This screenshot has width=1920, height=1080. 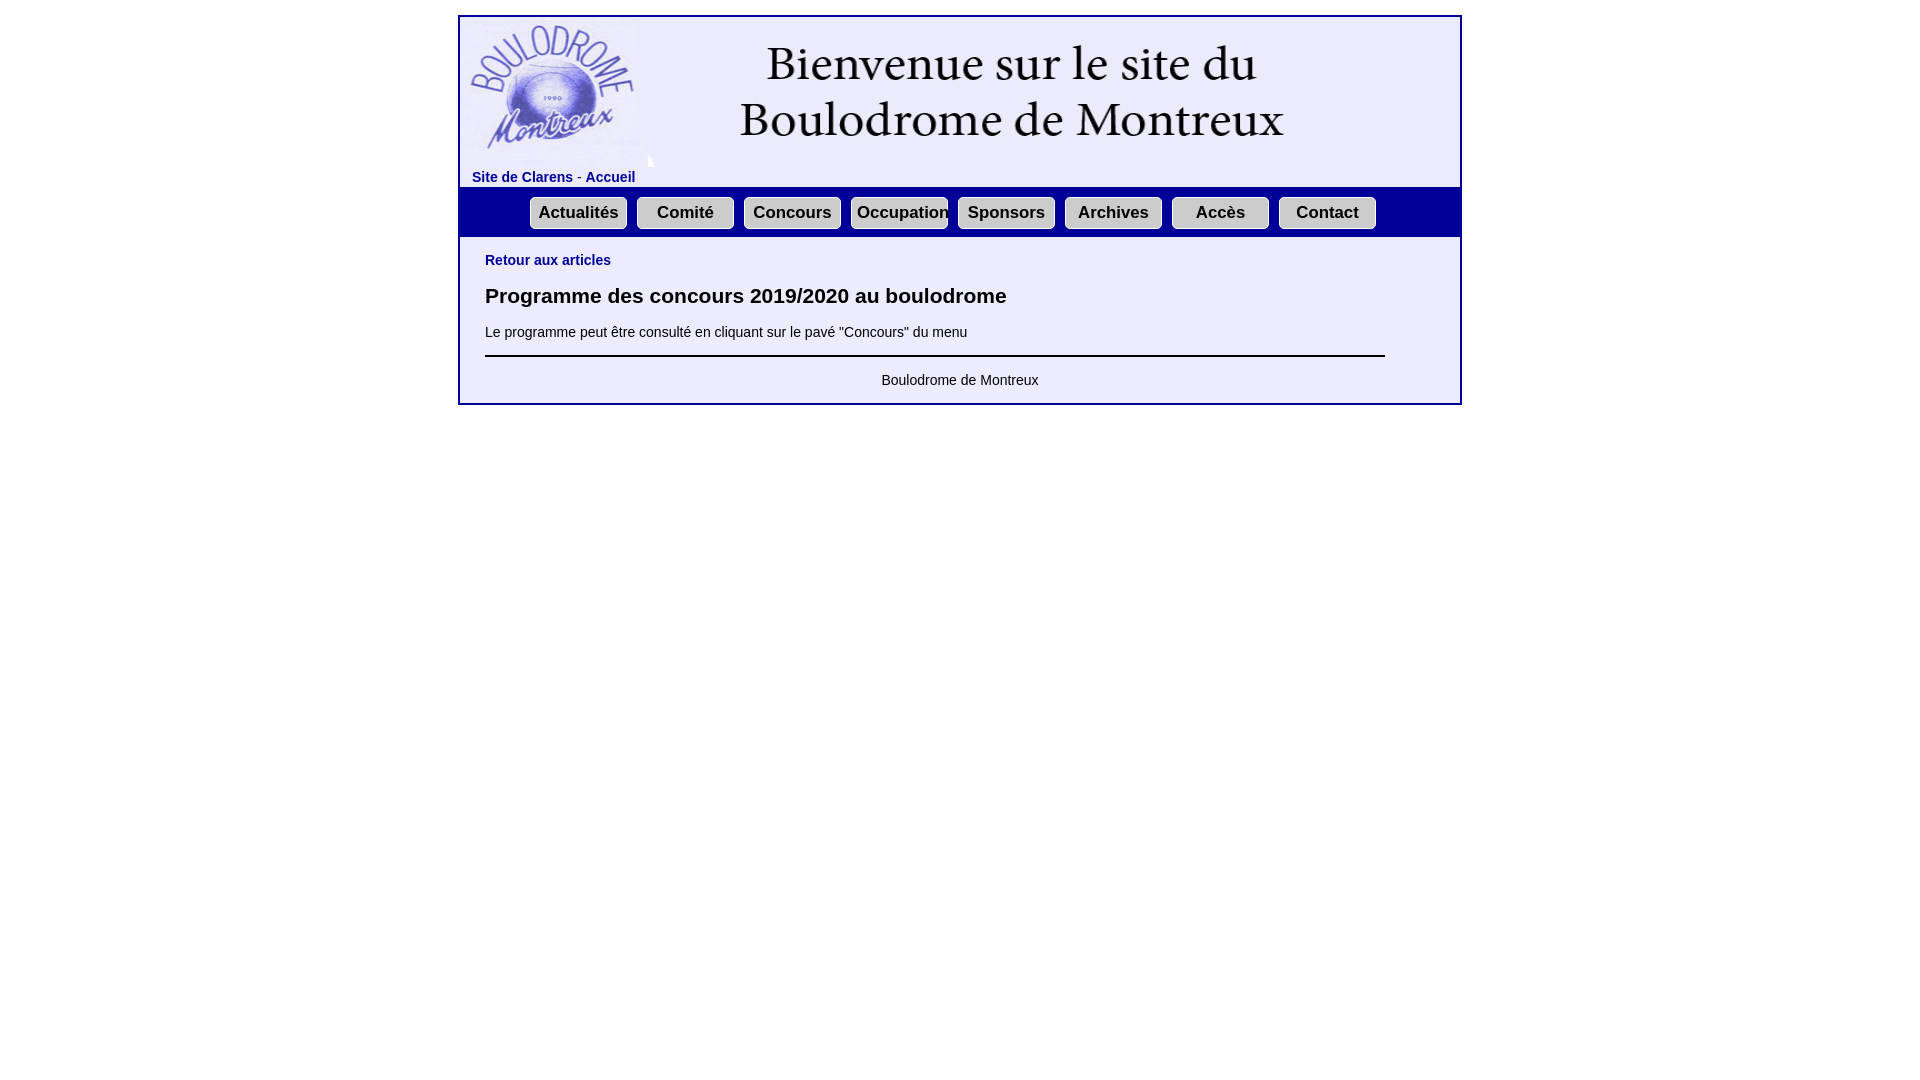 I want to click on Sponsors, so click(x=1006, y=212).